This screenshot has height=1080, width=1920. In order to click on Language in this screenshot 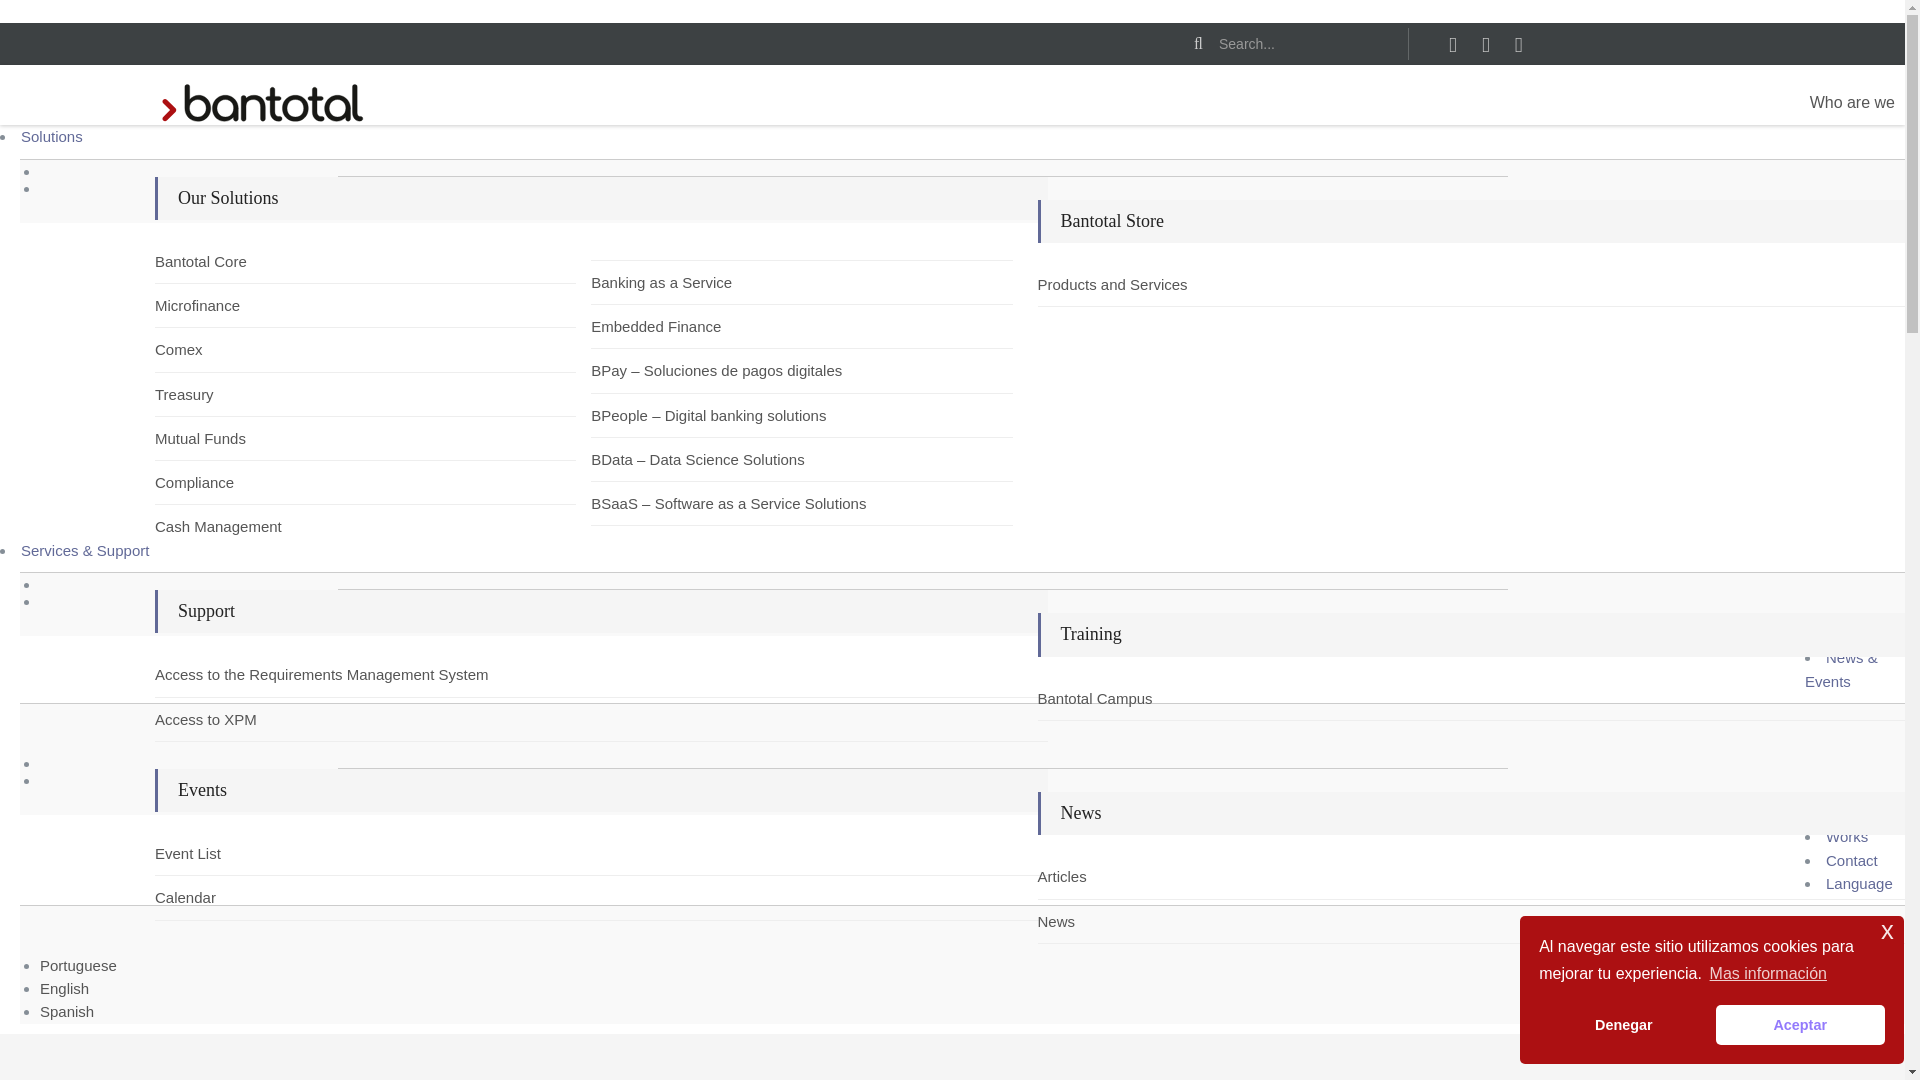, I will do `click(1859, 883)`.